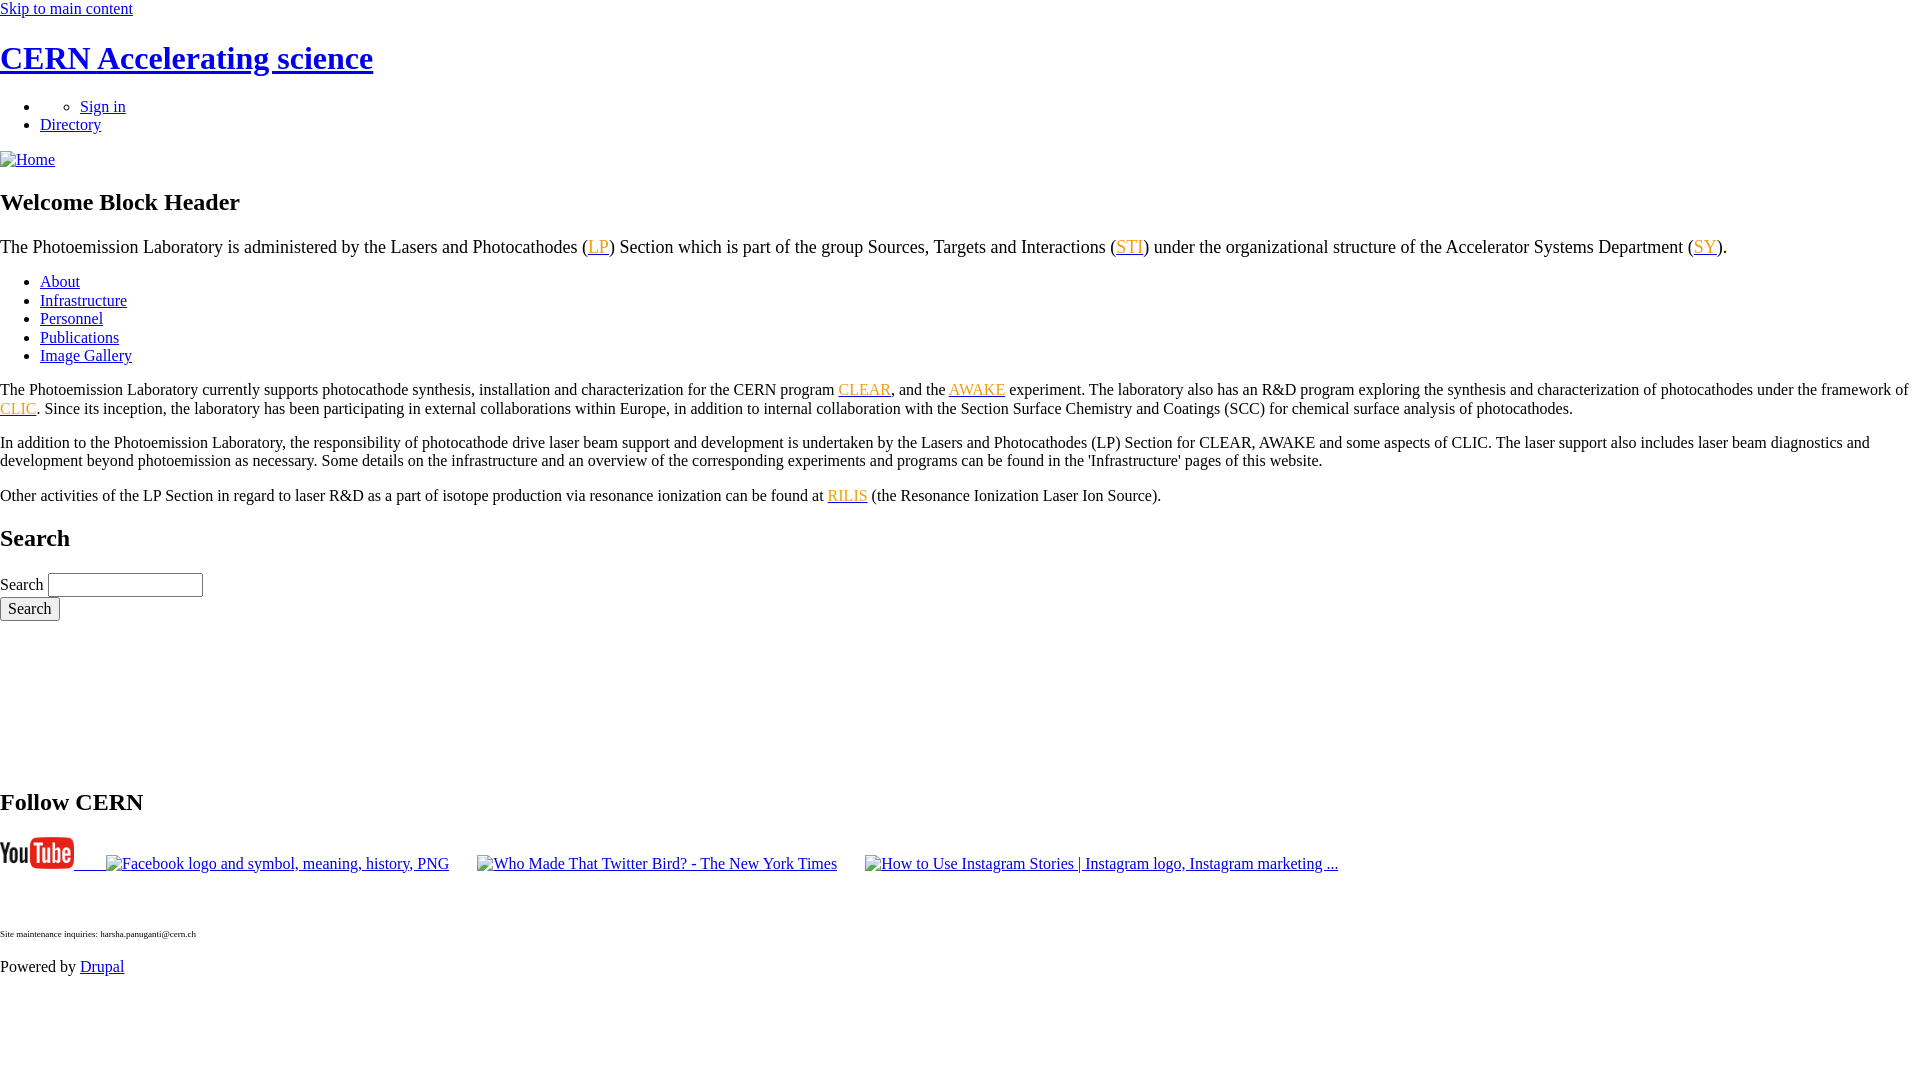 This screenshot has height=1080, width=1920. Describe the element at coordinates (126, 585) in the screenshot. I see `Enter the terms you wish to search for.` at that location.